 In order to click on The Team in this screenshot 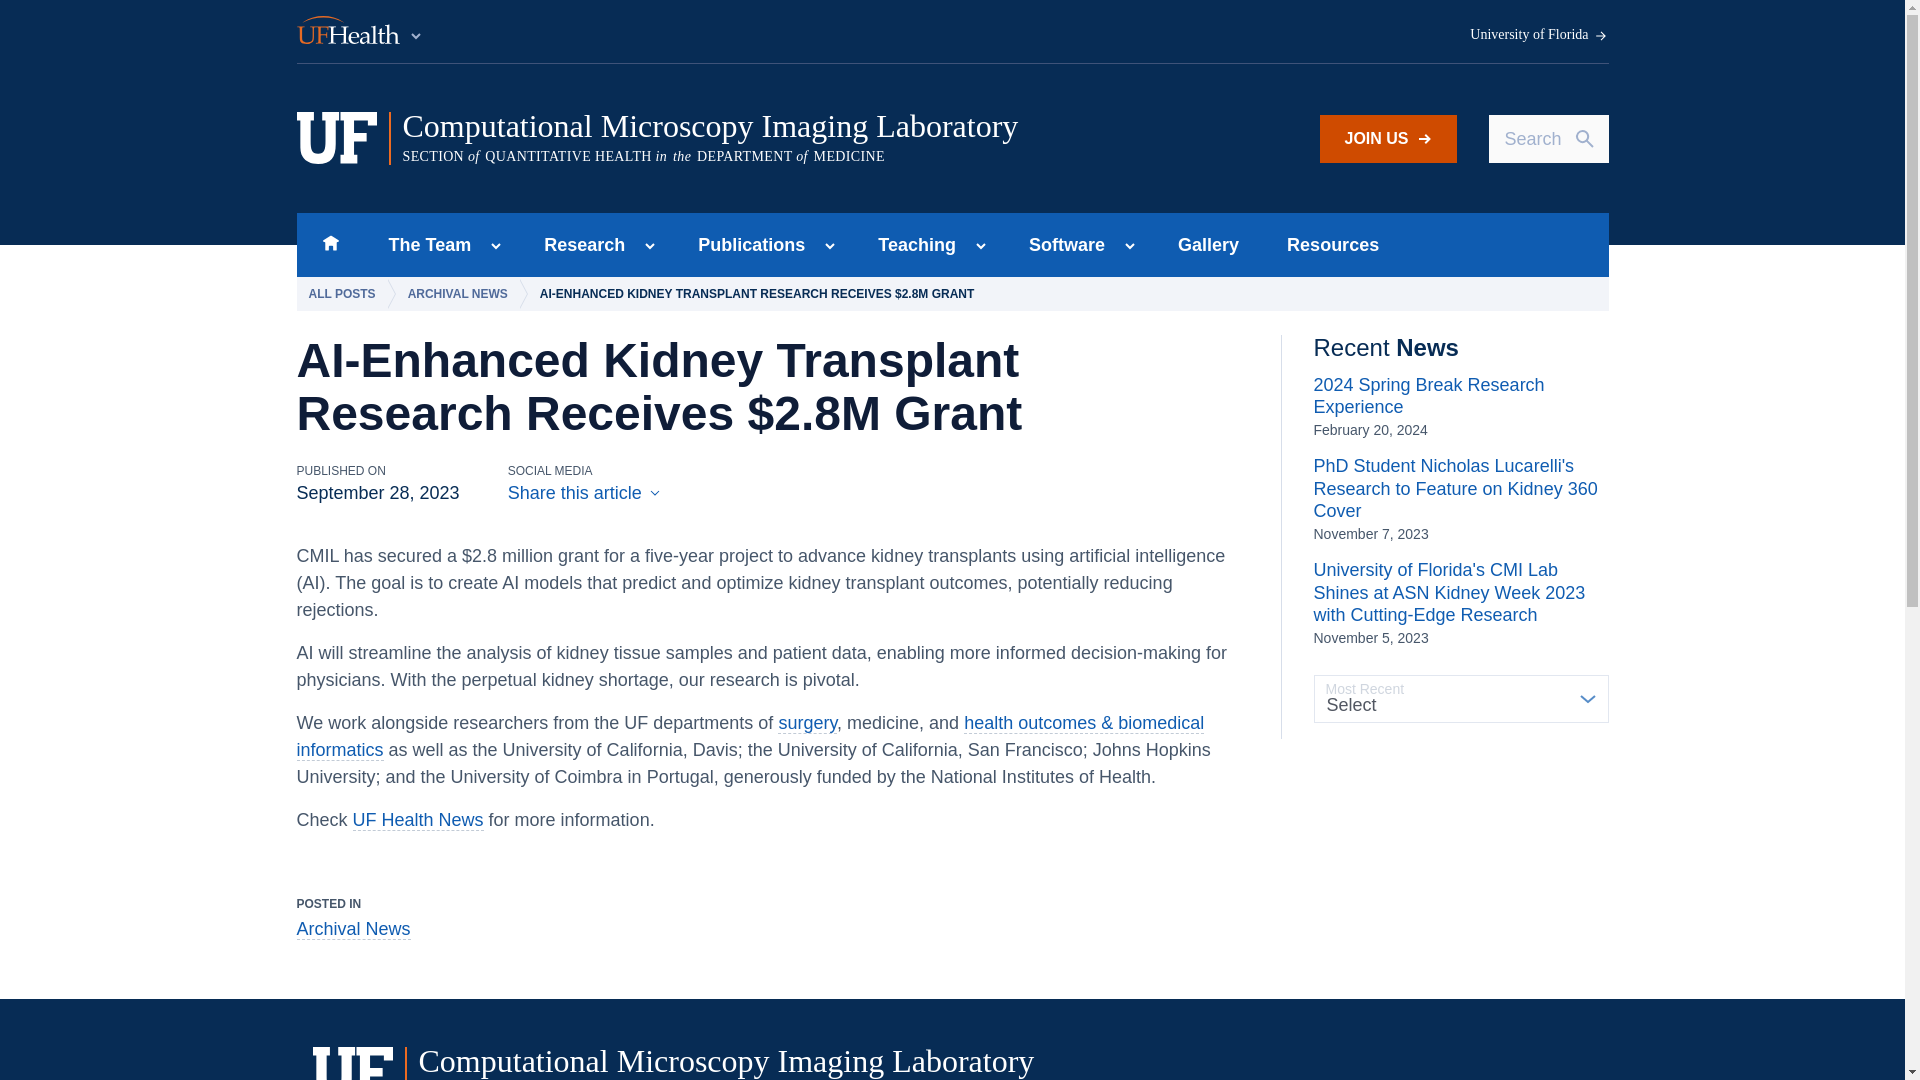, I will do `click(424, 244)`.